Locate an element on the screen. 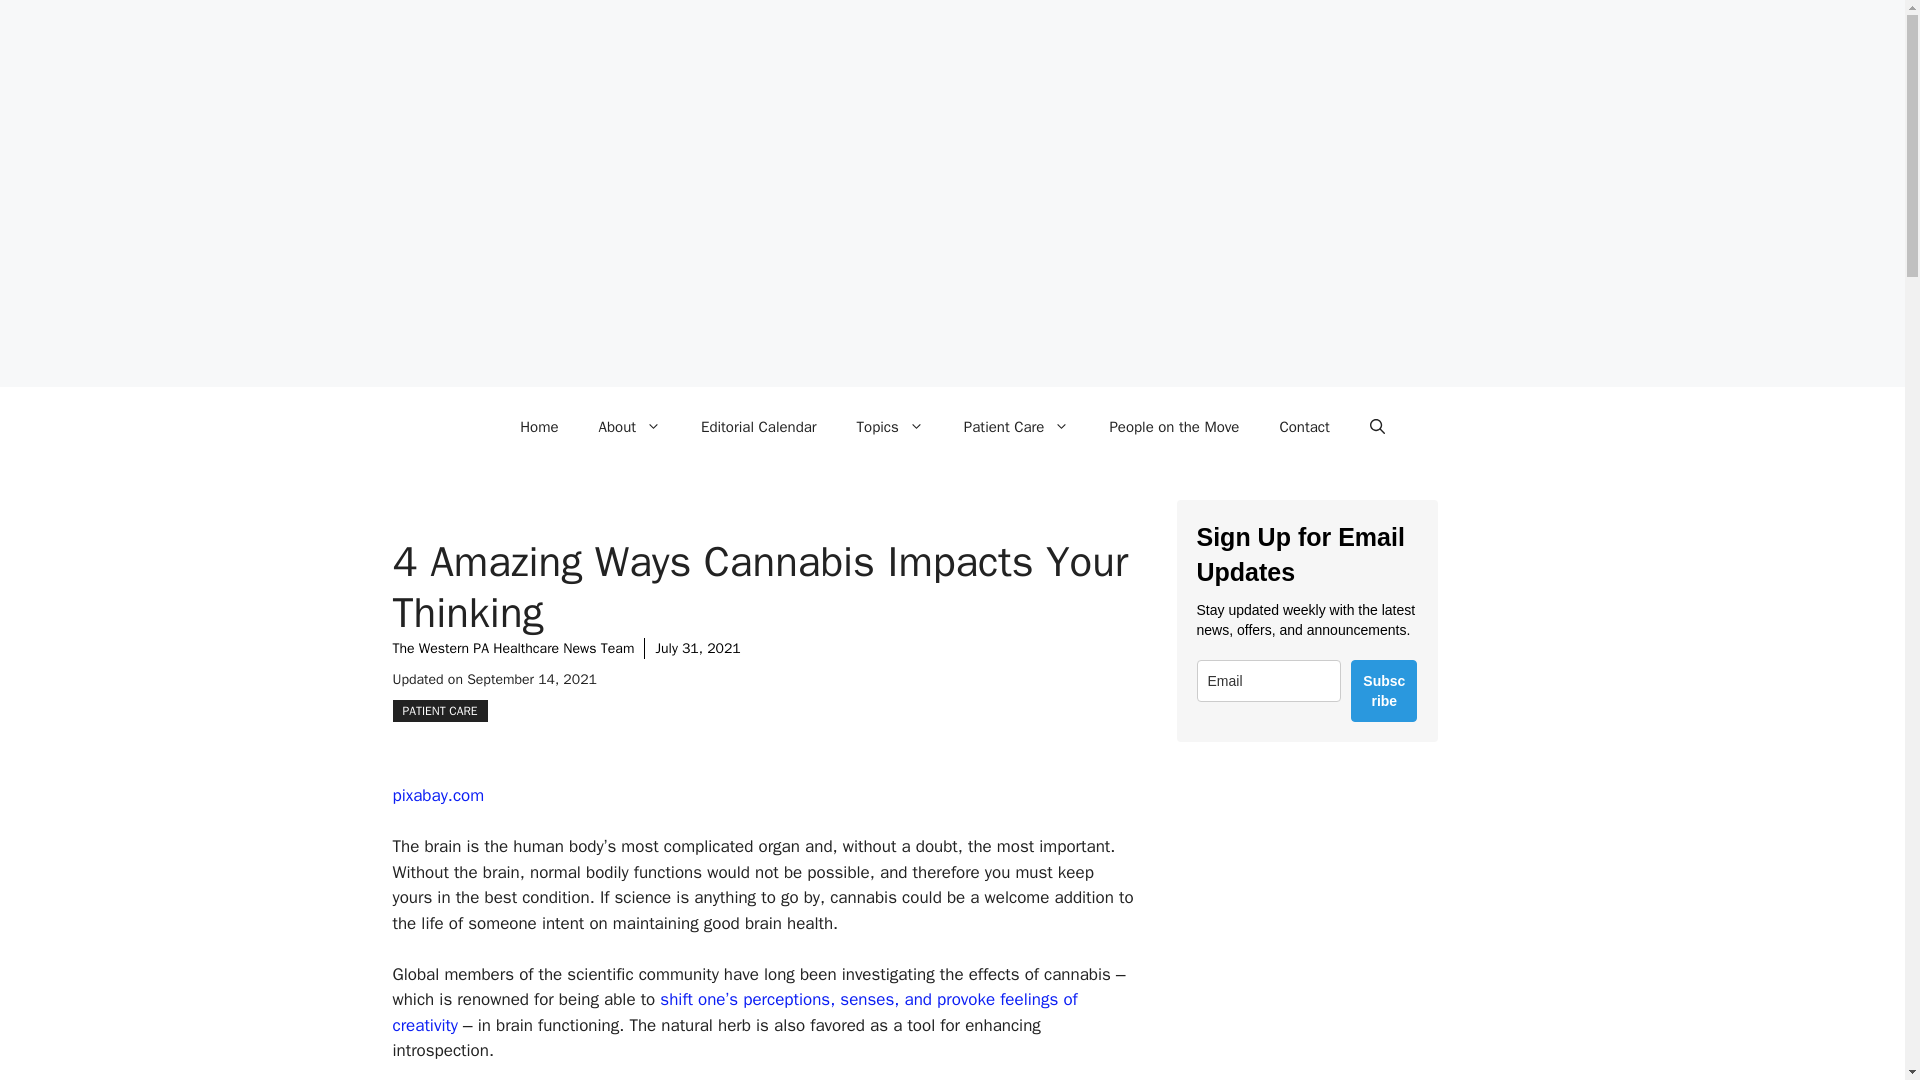  Topics is located at coordinates (890, 426).